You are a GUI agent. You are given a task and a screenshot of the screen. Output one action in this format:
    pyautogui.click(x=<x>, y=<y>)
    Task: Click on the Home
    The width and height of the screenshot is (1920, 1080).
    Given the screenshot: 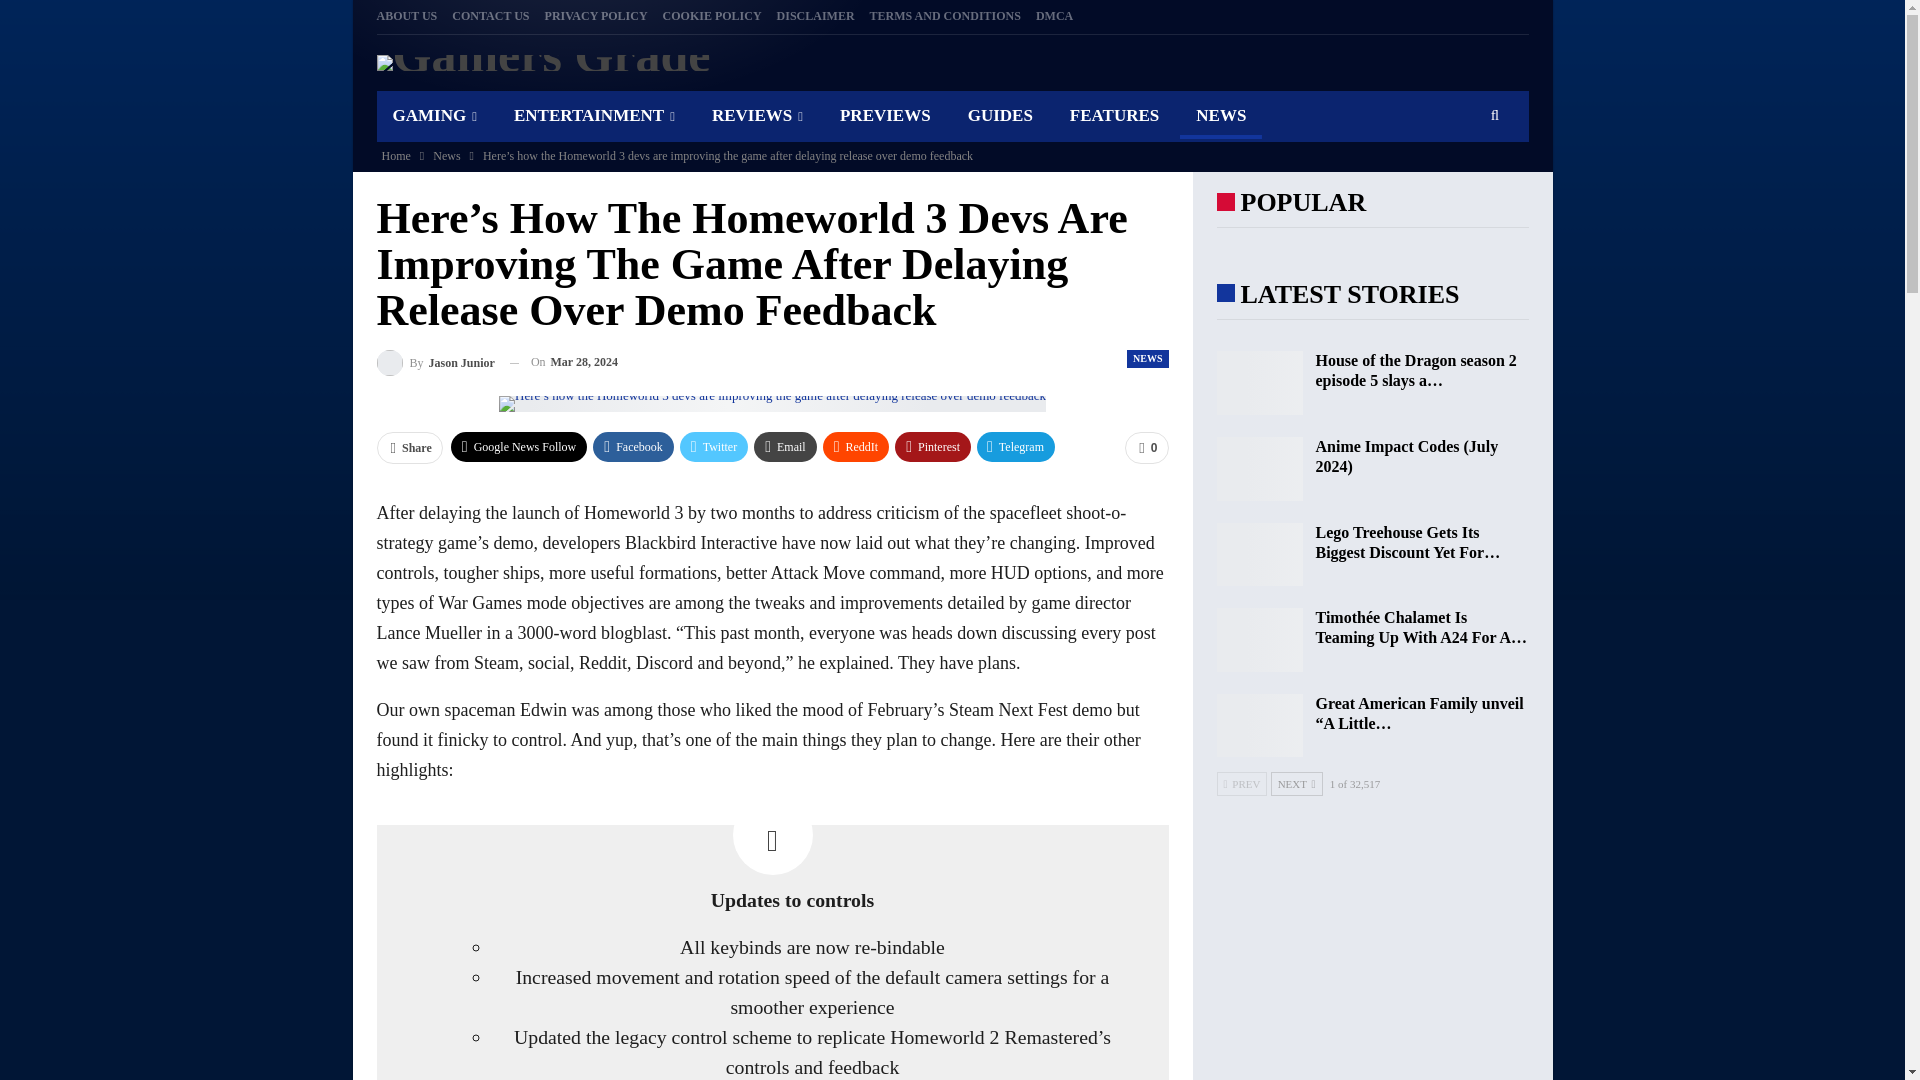 What is the action you would take?
    pyautogui.click(x=396, y=156)
    